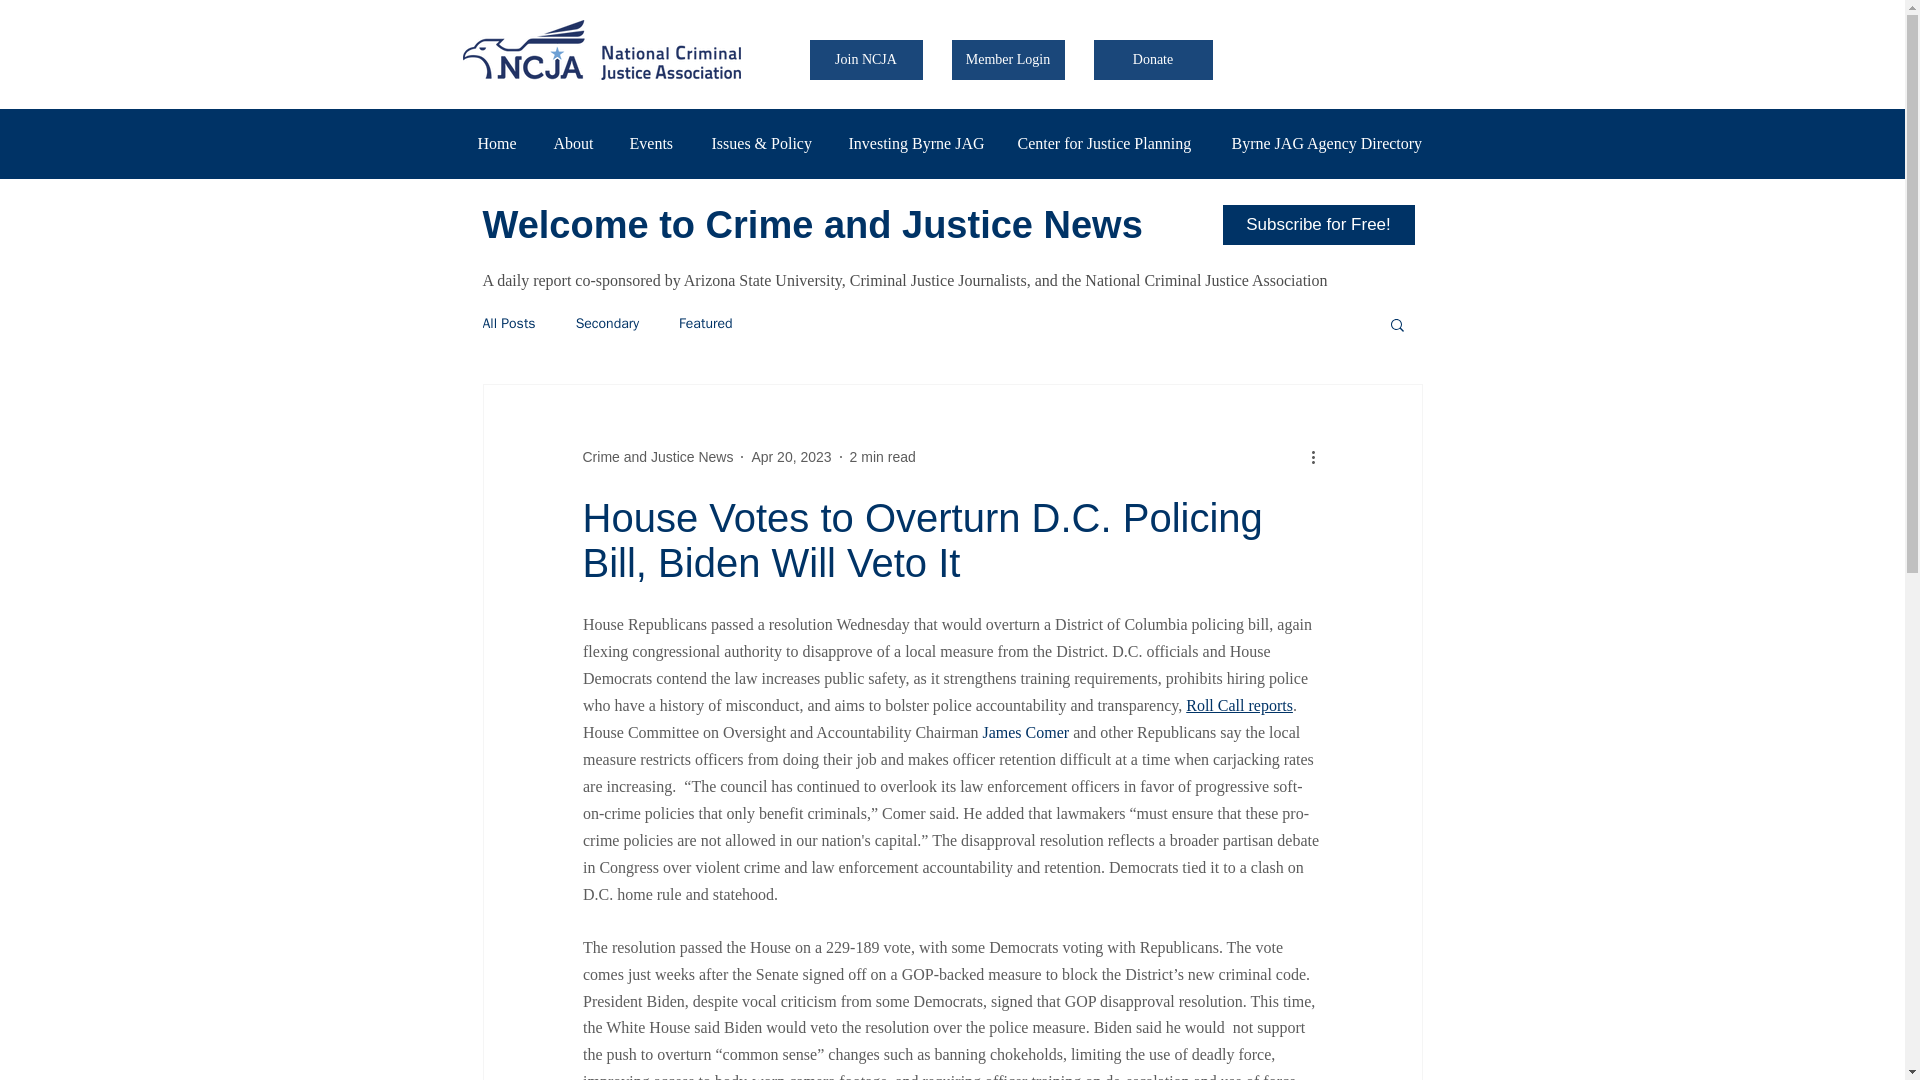 Image resolution: width=1920 pixels, height=1080 pixels. I want to click on About, so click(576, 143).